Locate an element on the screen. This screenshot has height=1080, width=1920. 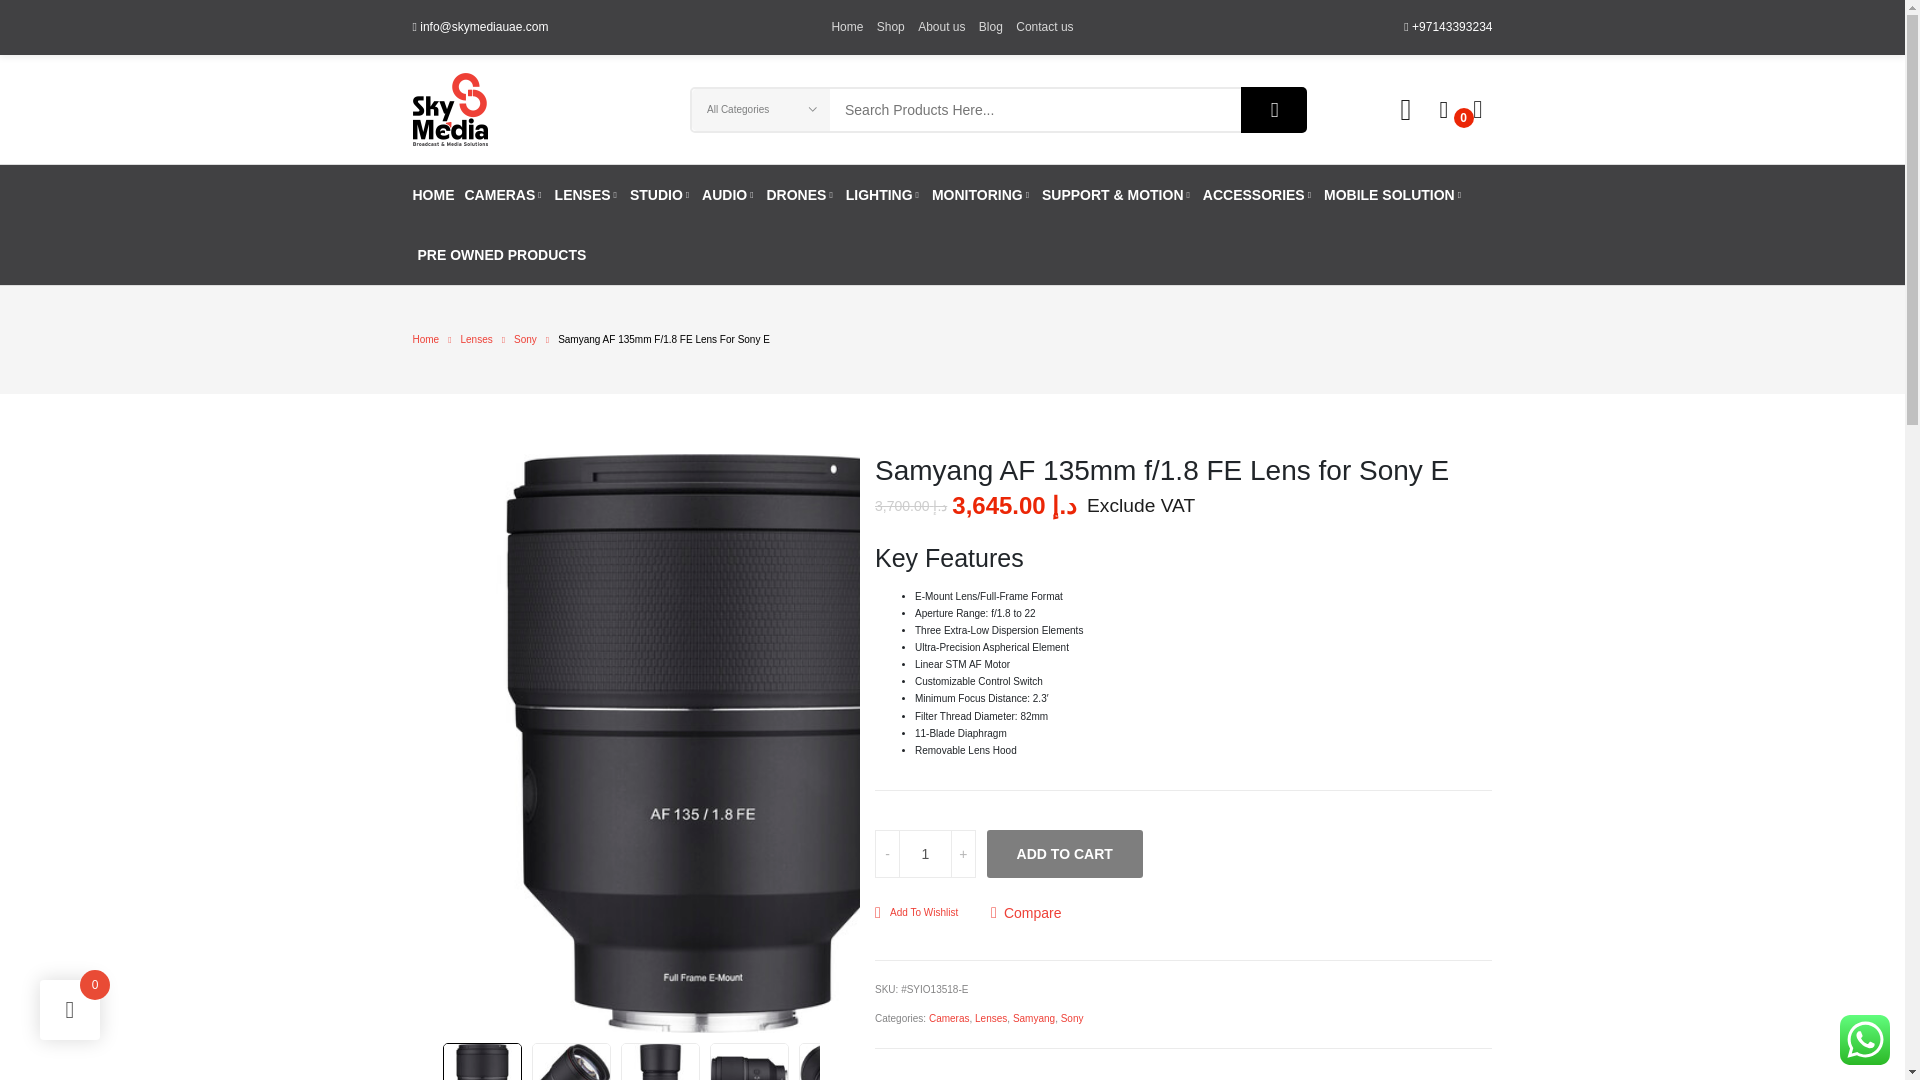
Blog is located at coordinates (990, 27).